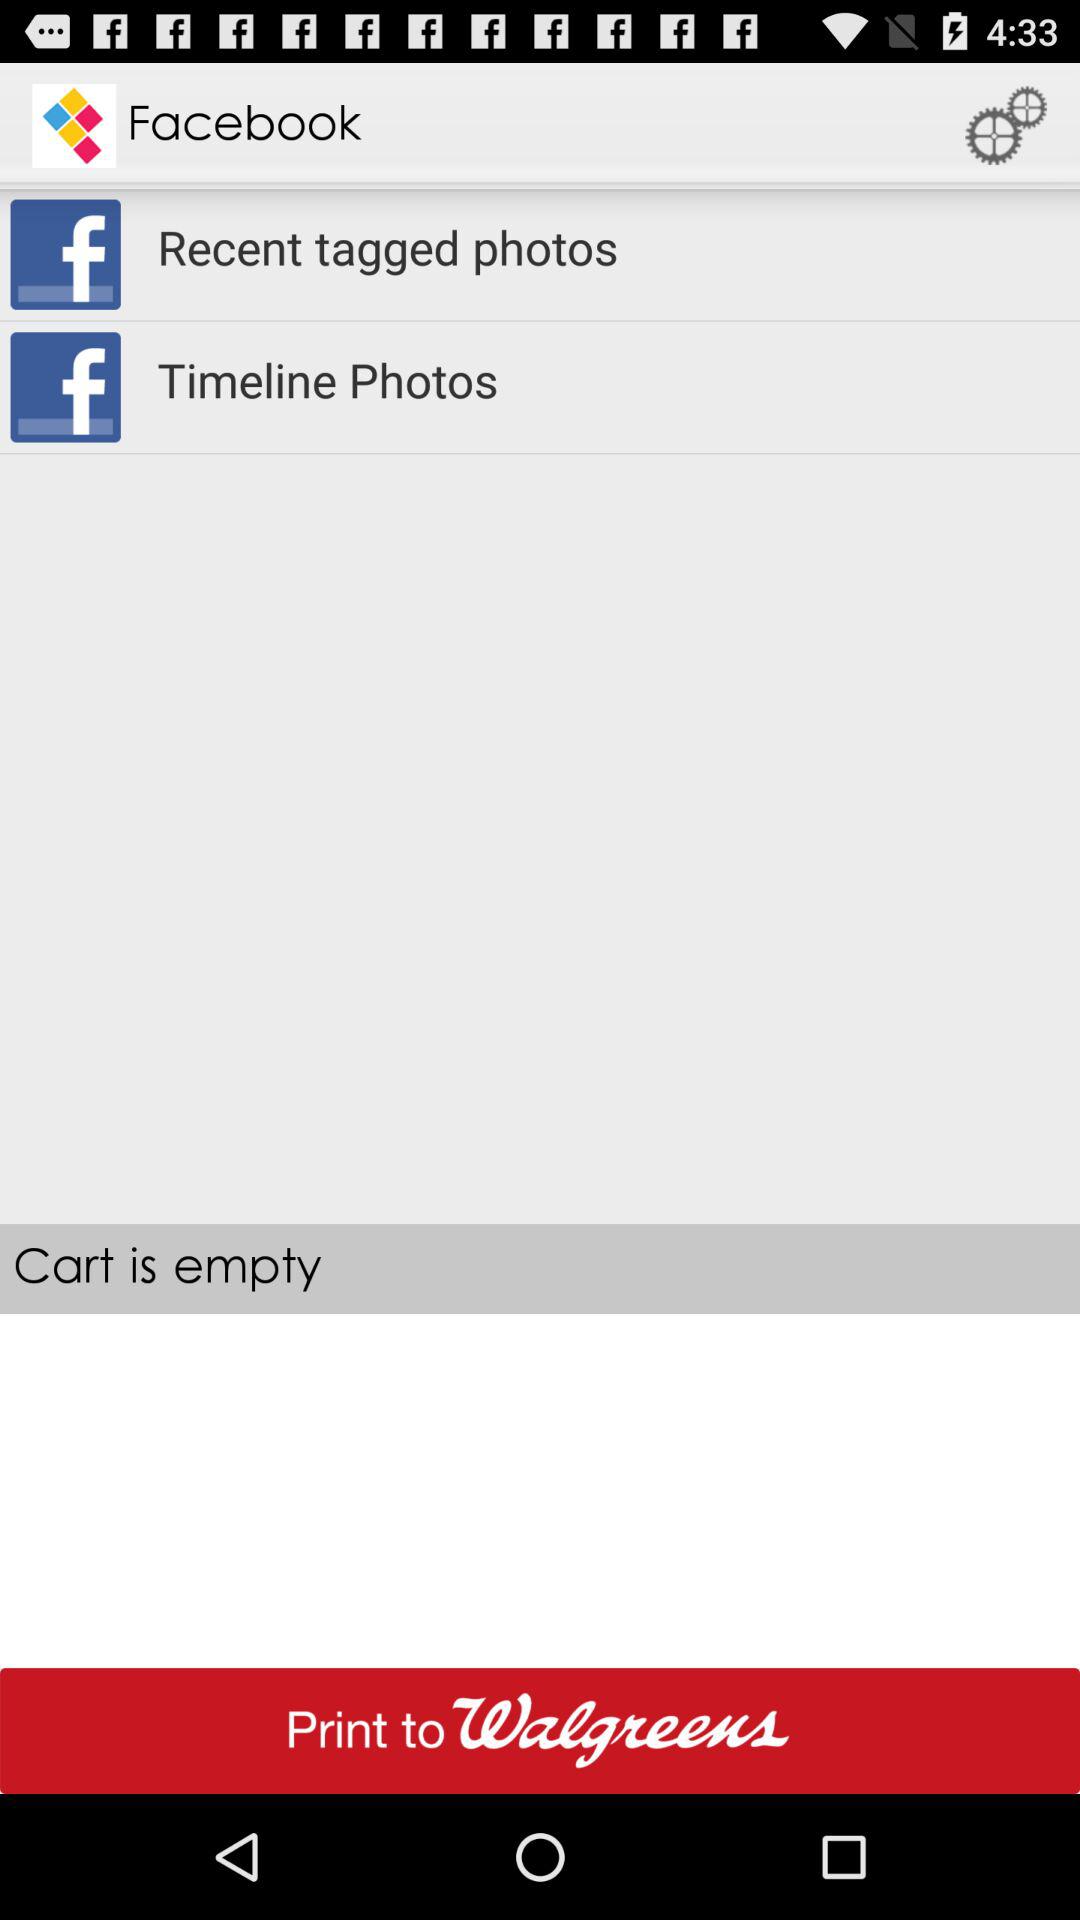 This screenshot has width=1080, height=1920. What do you see at coordinates (606, 247) in the screenshot?
I see `scroll until the recent tagged photos item` at bounding box center [606, 247].